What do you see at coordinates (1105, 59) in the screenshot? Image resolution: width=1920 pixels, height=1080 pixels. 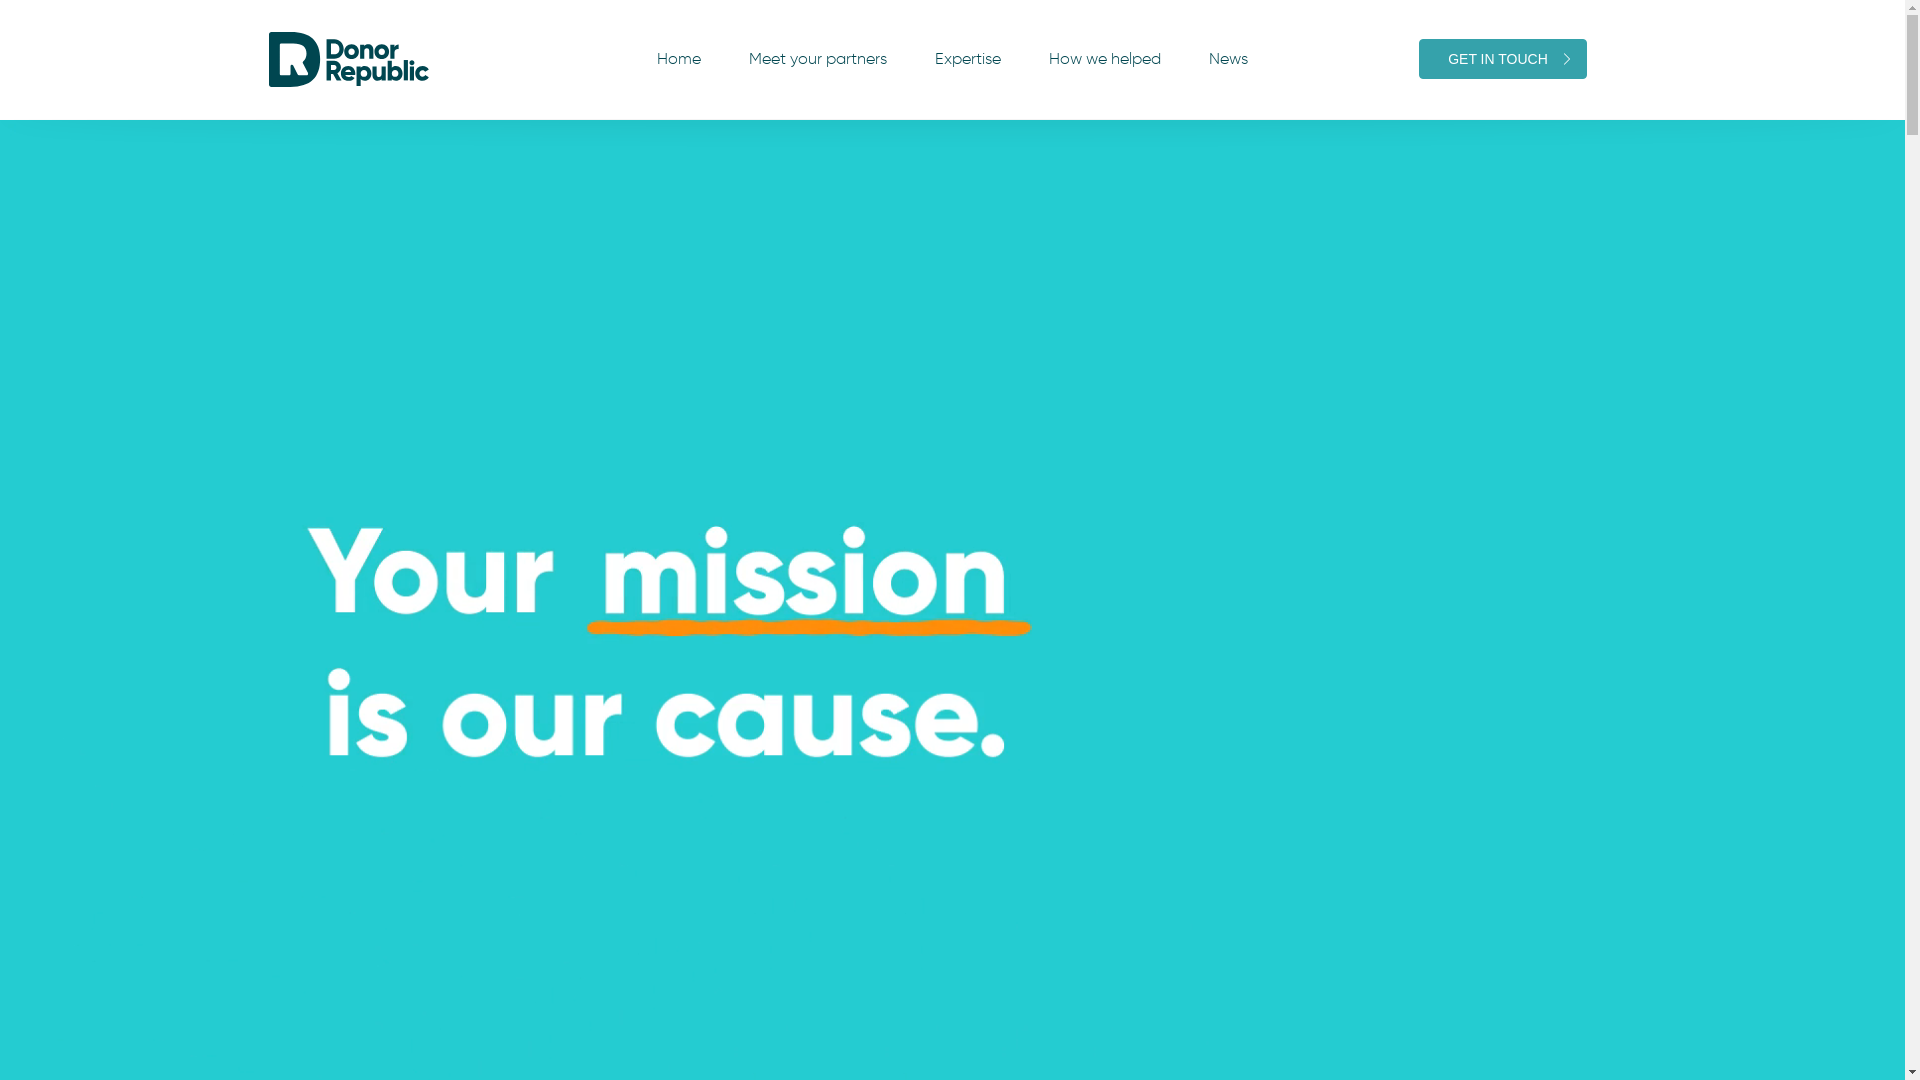 I see `How we helped` at bounding box center [1105, 59].